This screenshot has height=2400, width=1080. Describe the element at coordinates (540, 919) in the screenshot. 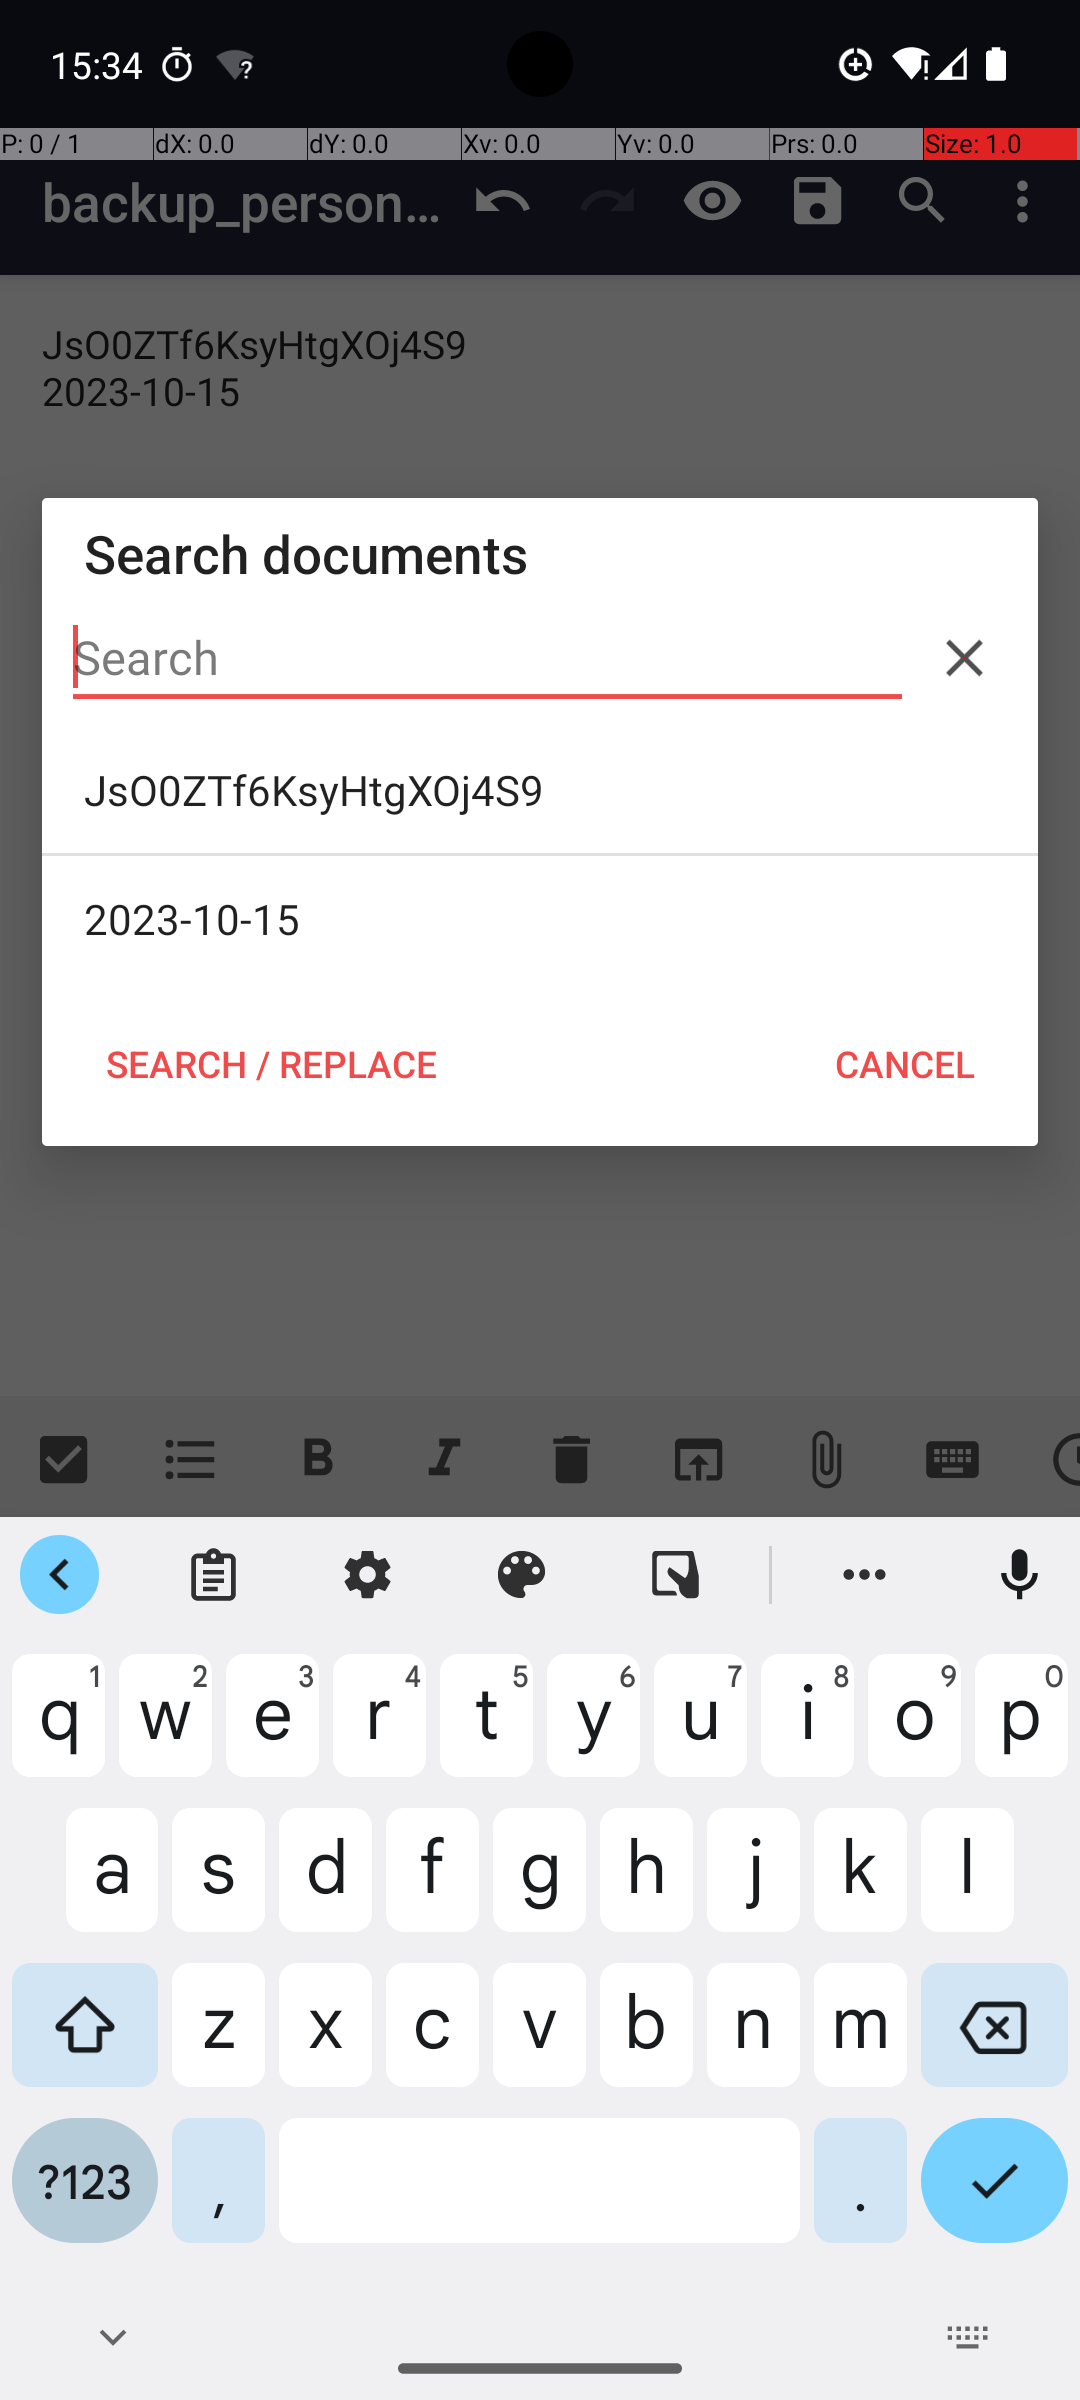

I see `2023-10-15` at that location.